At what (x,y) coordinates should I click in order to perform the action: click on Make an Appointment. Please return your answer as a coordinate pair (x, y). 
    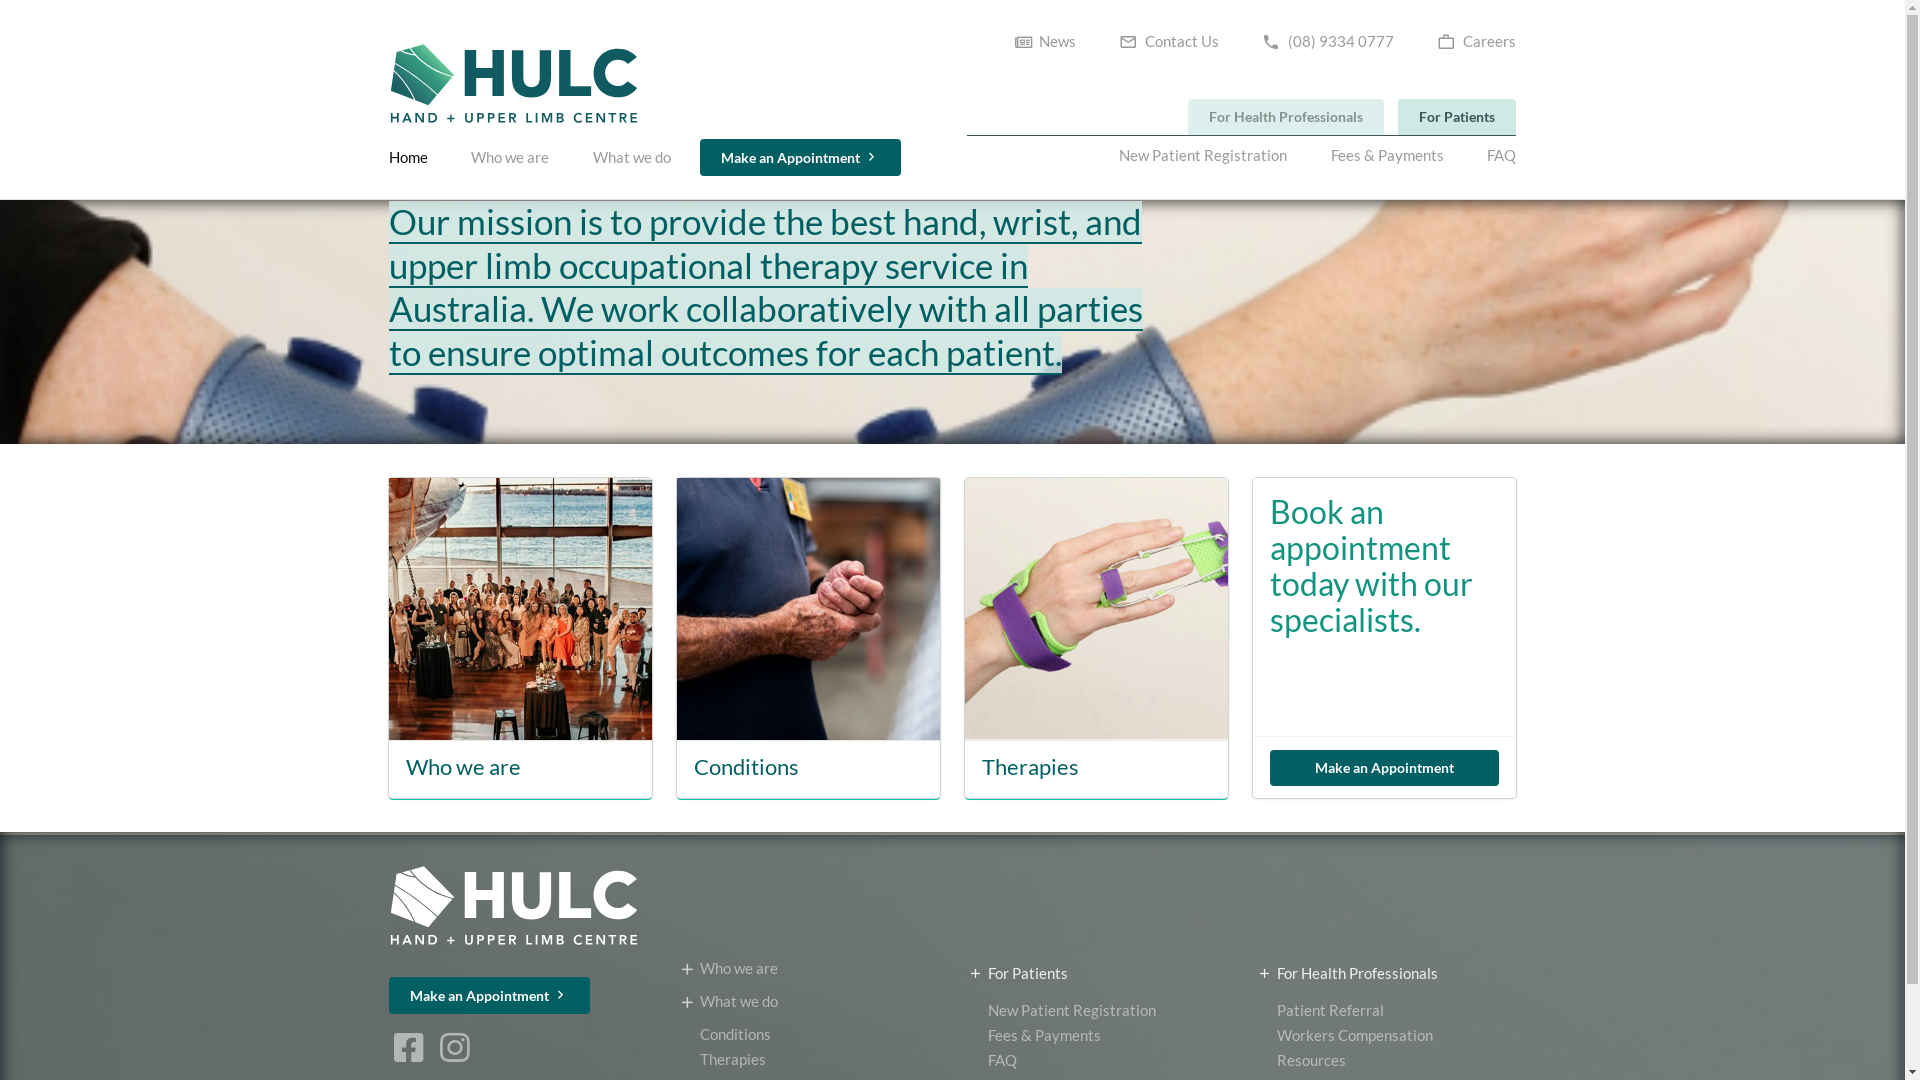
    Looking at the image, I should click on (800, 158).